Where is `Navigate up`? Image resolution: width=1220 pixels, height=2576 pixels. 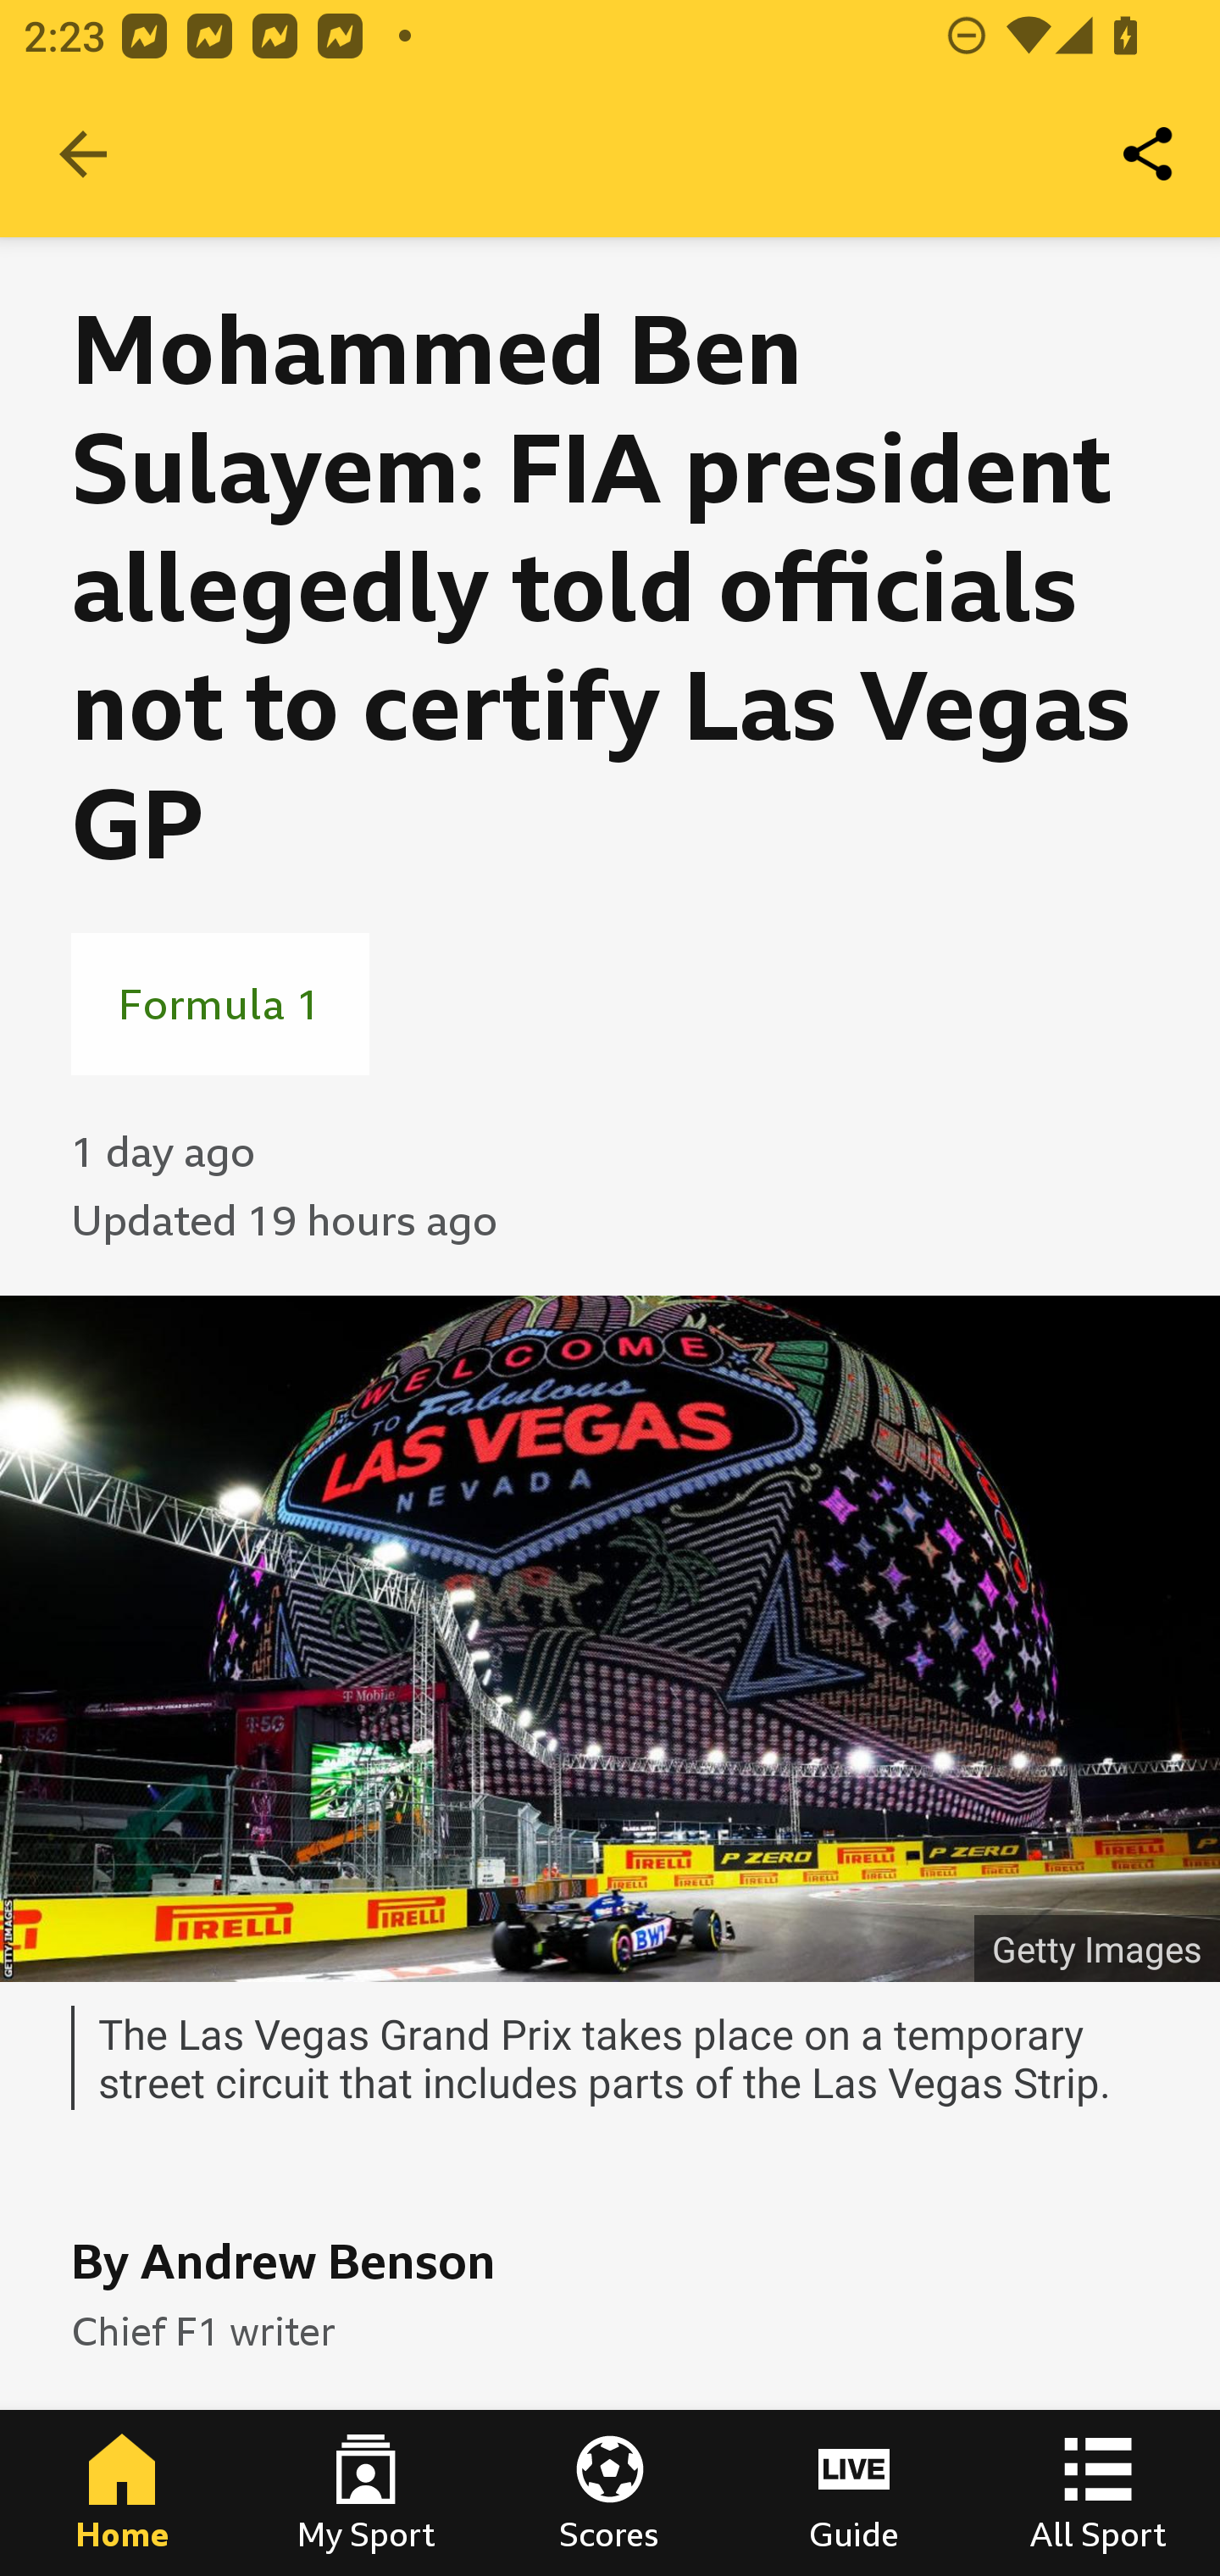
Navigate up is located at coordinates (83, 154).